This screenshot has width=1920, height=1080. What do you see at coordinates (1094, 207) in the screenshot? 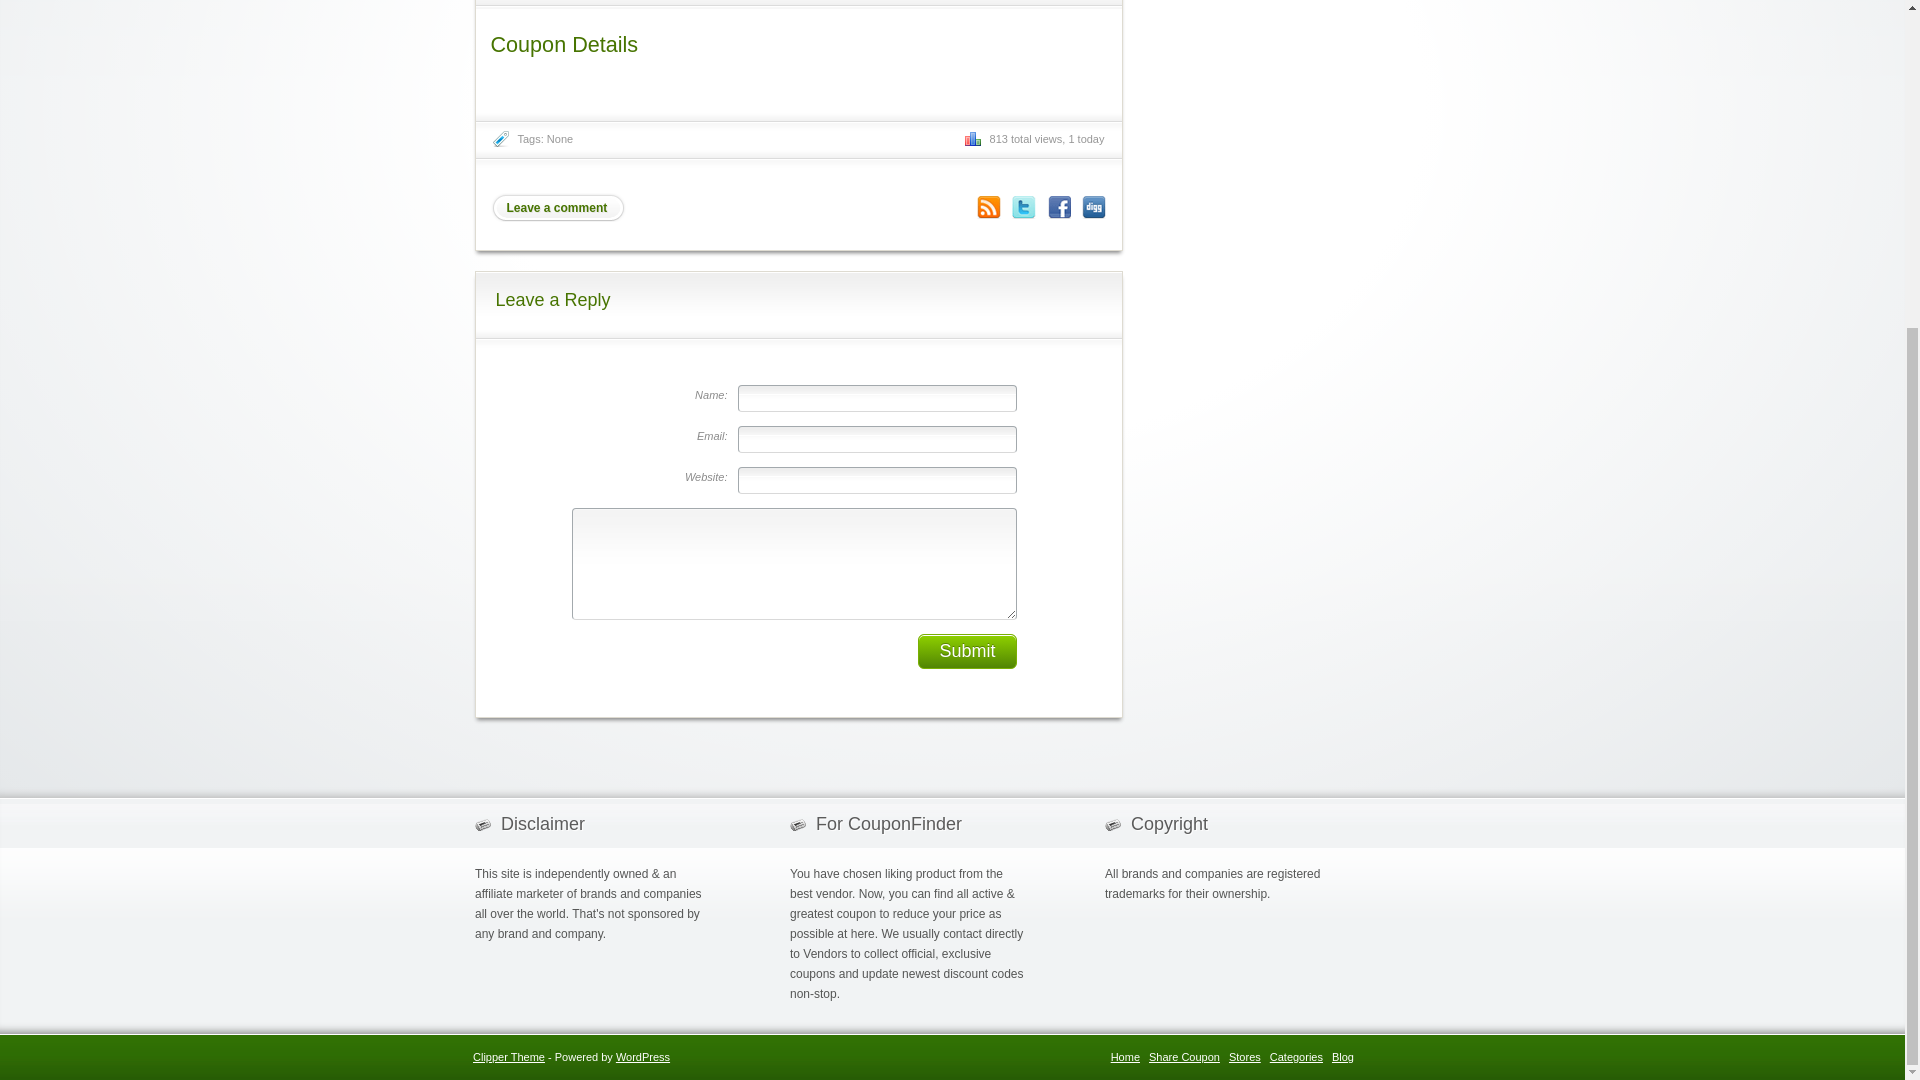
I see `Digg` at bounding box center [1094, 207].